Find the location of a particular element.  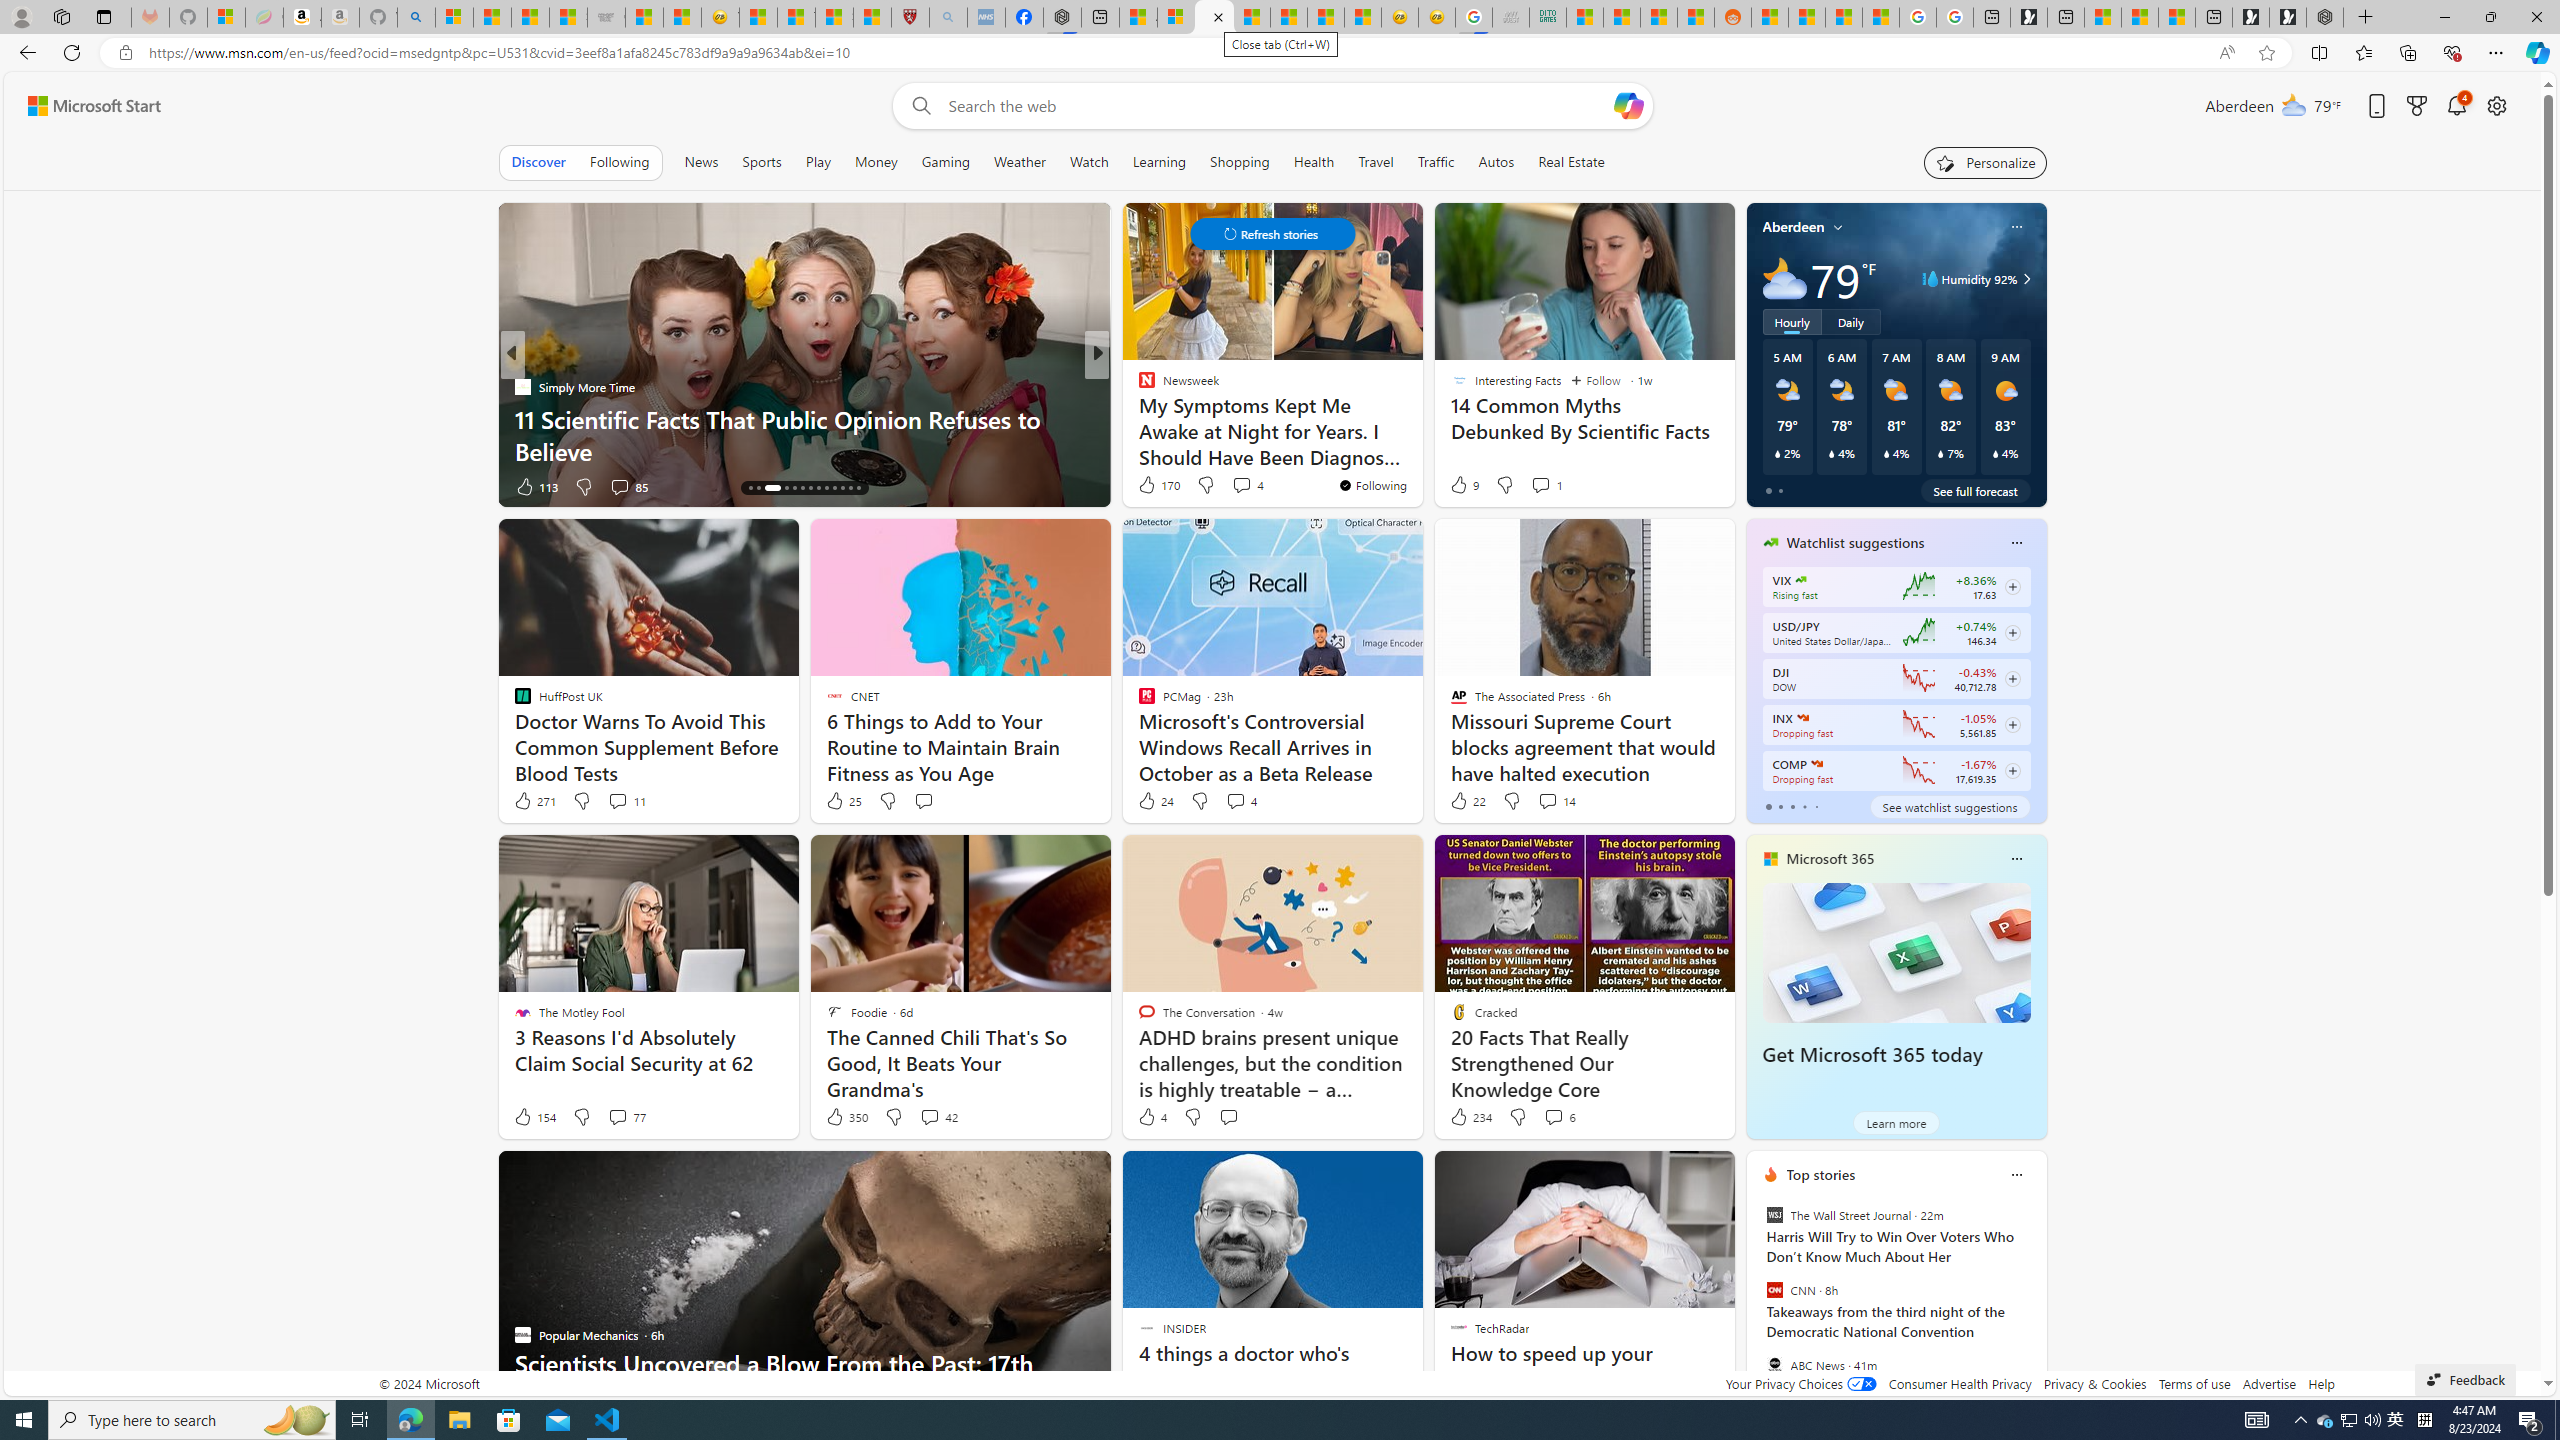

Kinda Frugal is located at coordinates (1137, 418).